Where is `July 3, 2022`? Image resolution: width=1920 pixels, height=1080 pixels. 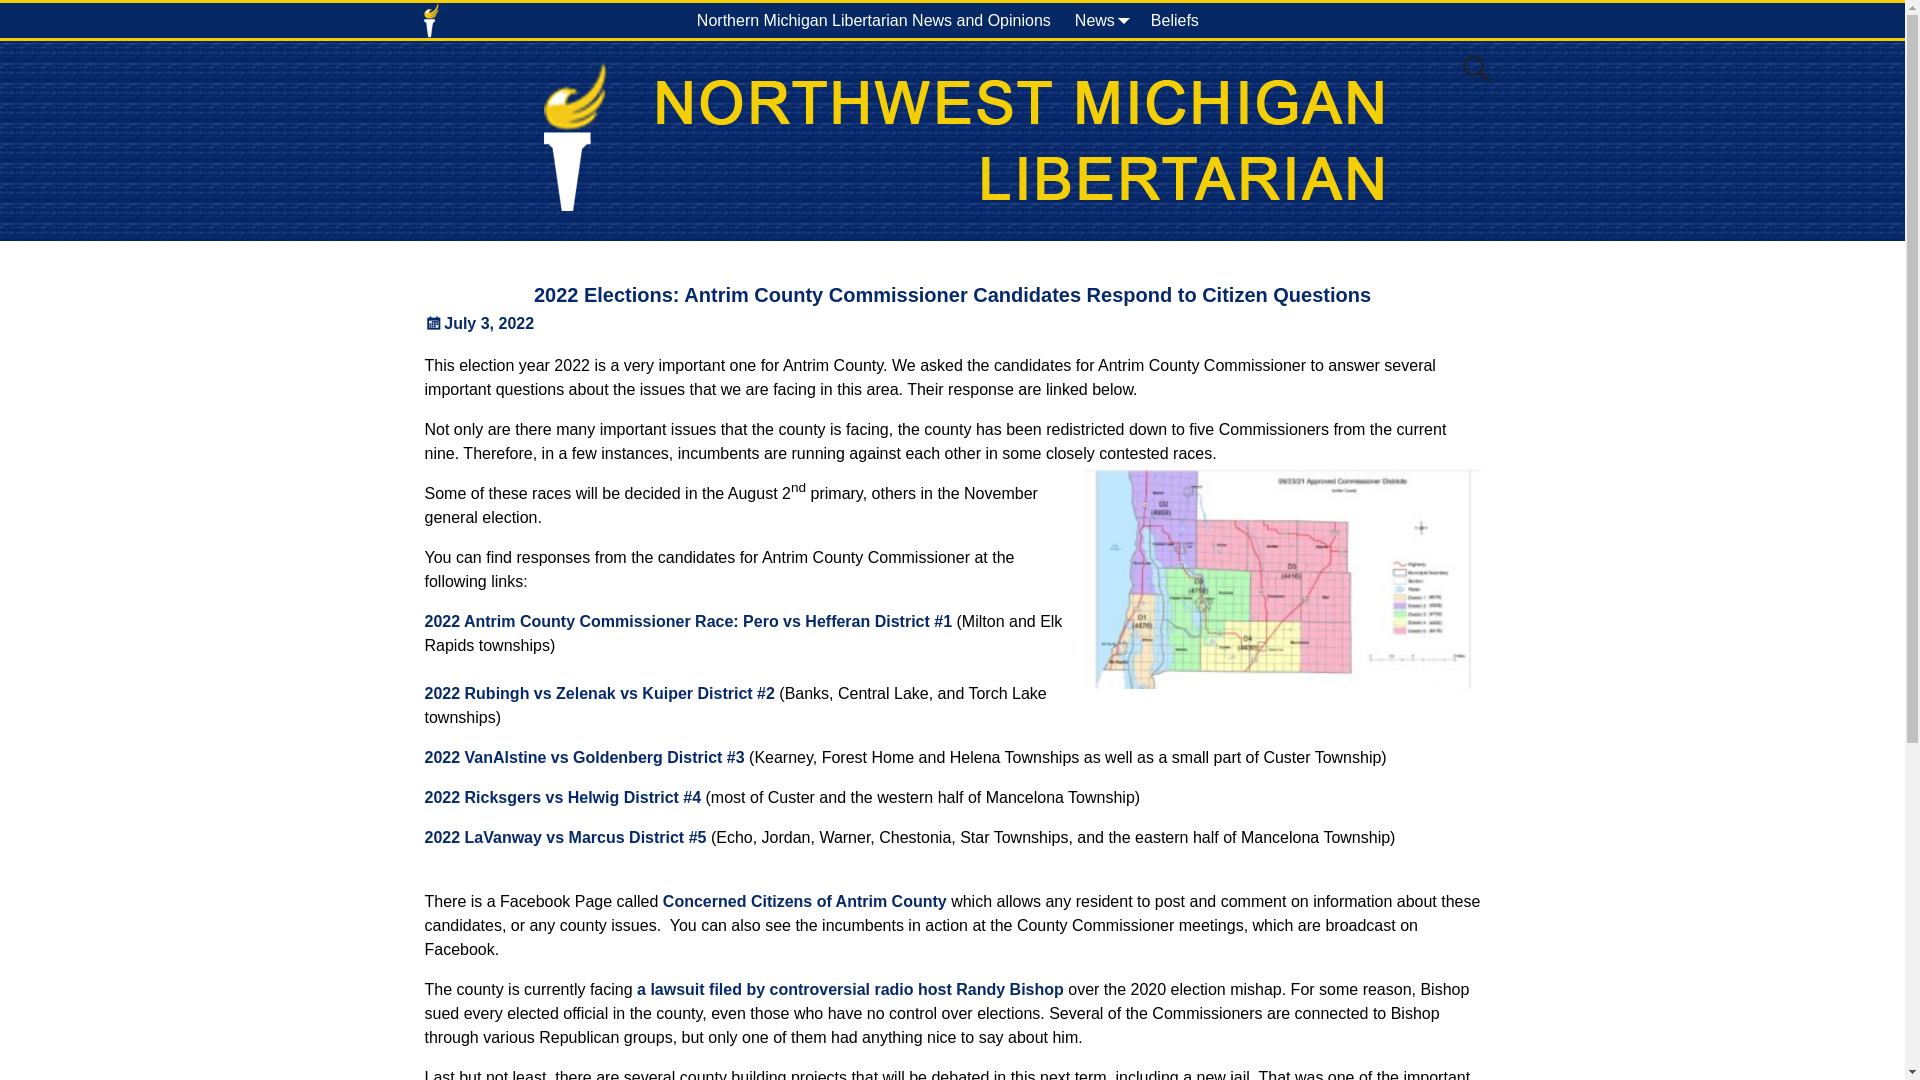 July 3, 2022 is located at coordinates (478, 323).